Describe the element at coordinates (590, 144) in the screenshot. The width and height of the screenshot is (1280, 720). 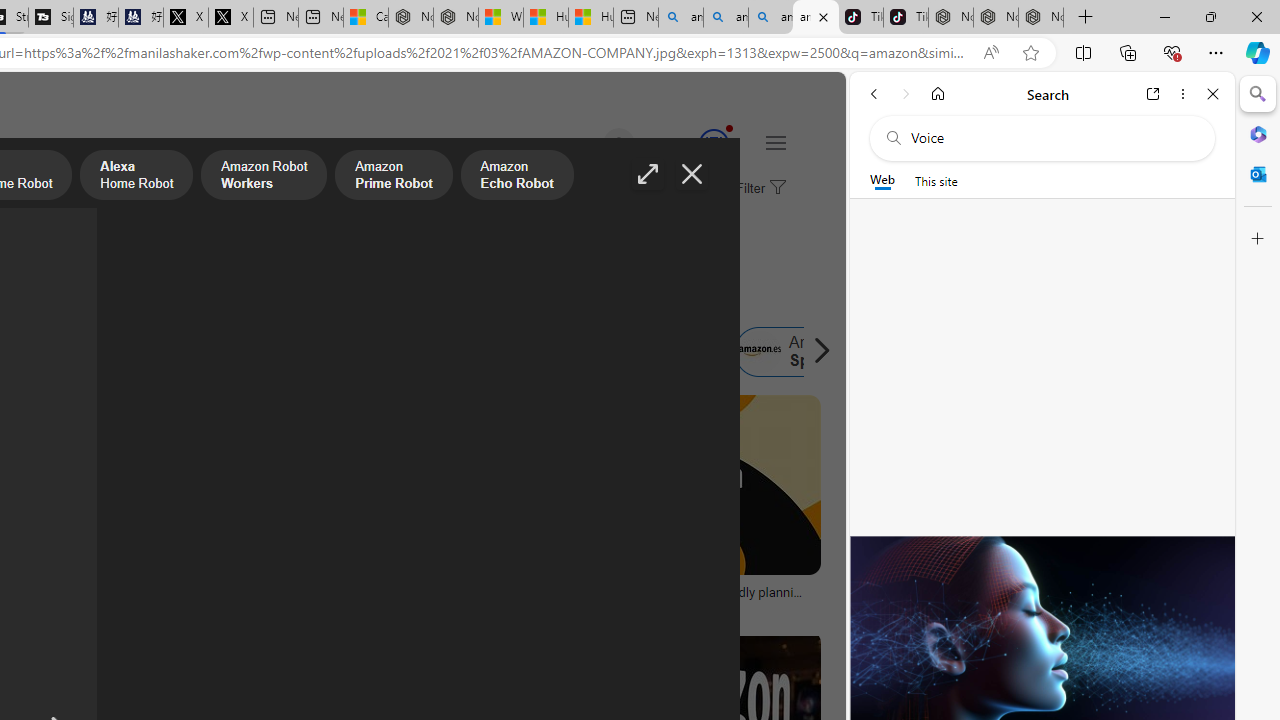
I see `Eugene` at that location.